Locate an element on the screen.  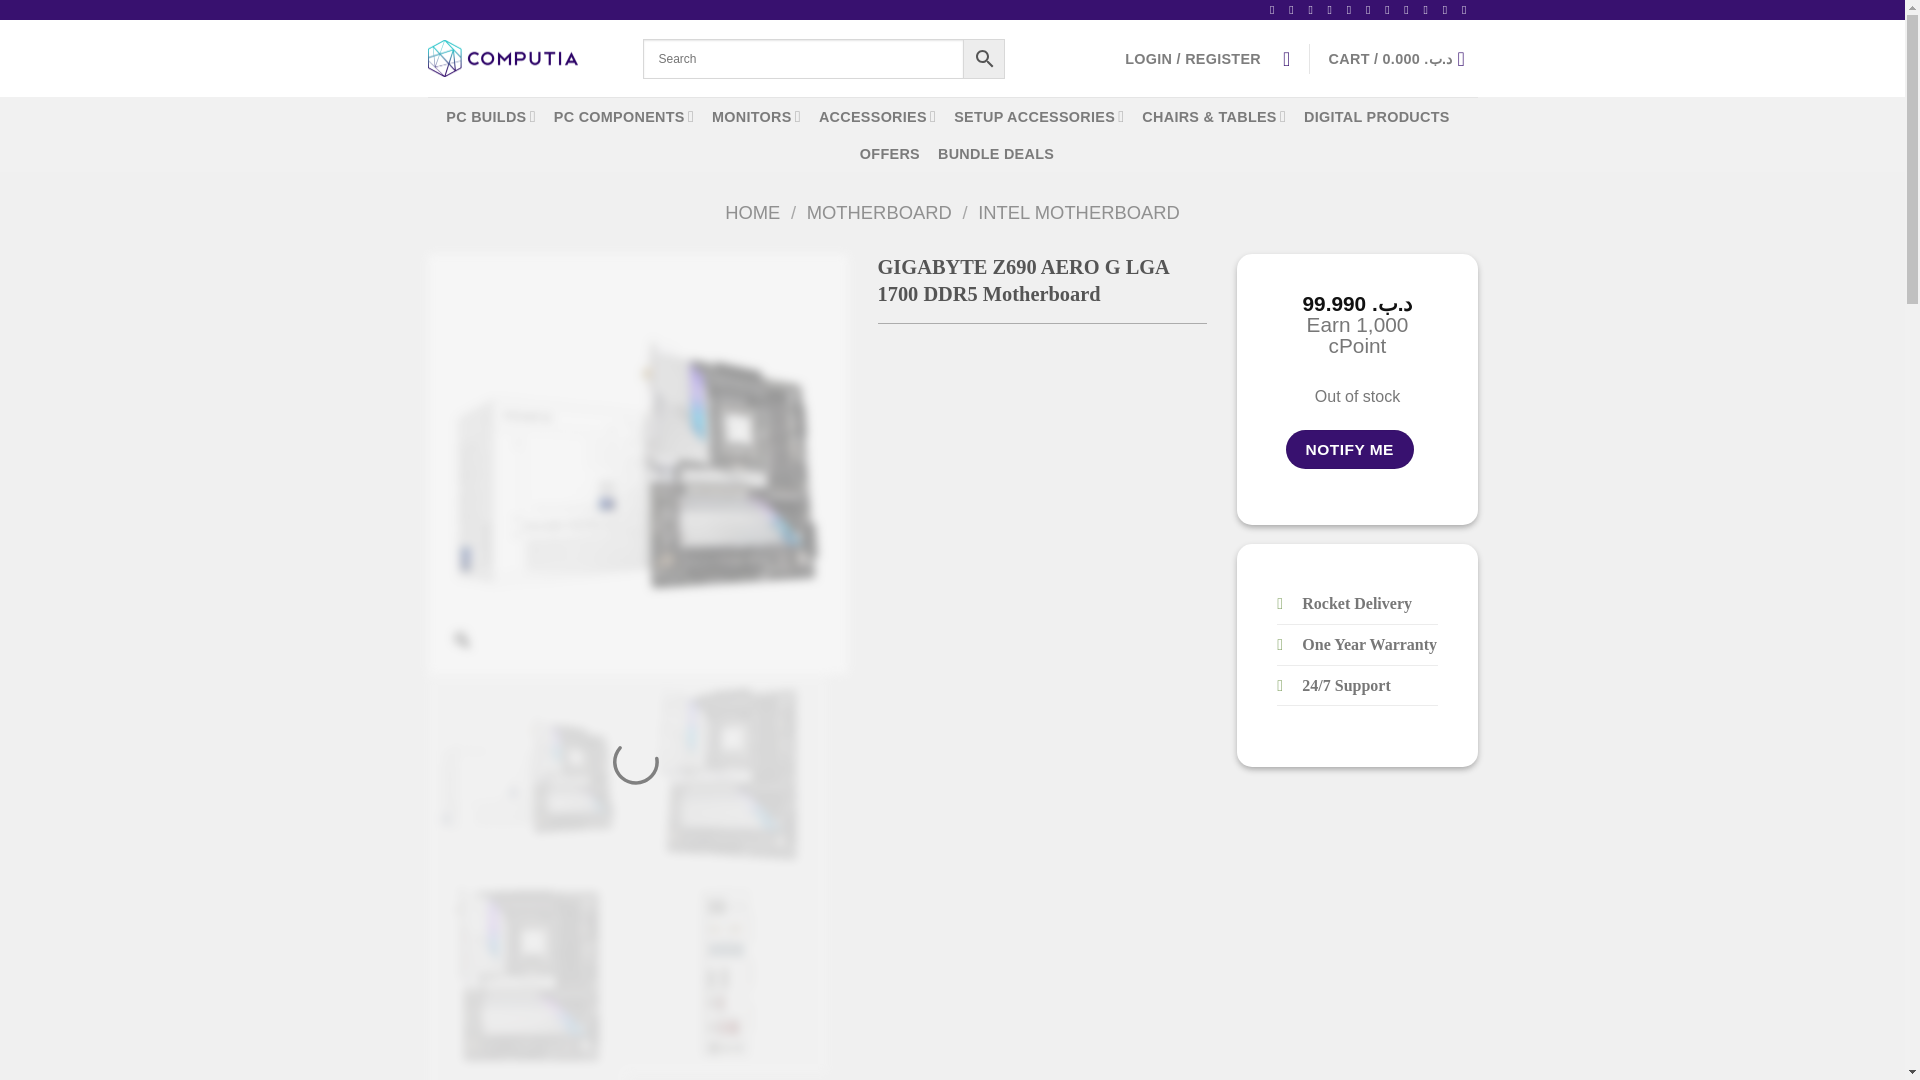
Call us is located at coordinates (1372, 10).